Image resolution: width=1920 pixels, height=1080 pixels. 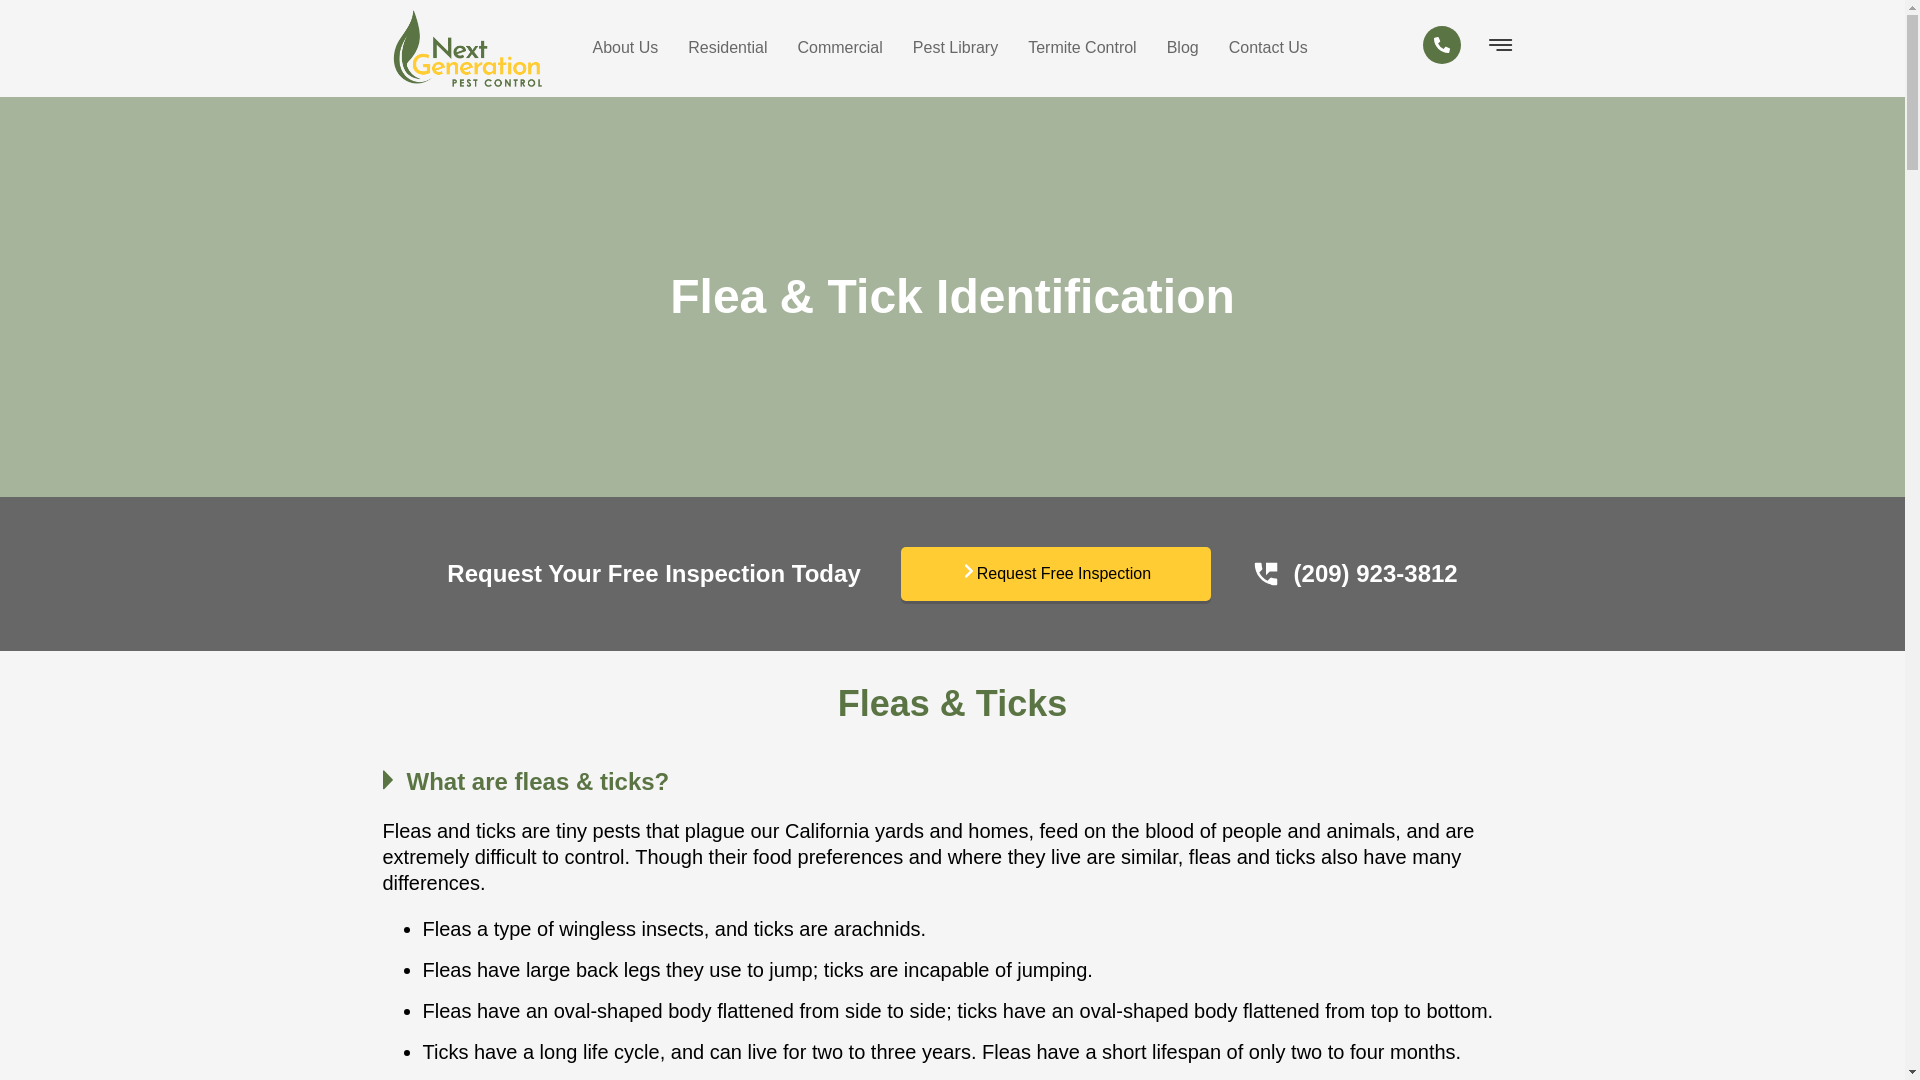 I want to click on Contact Us, so click(x=1268, y=48).